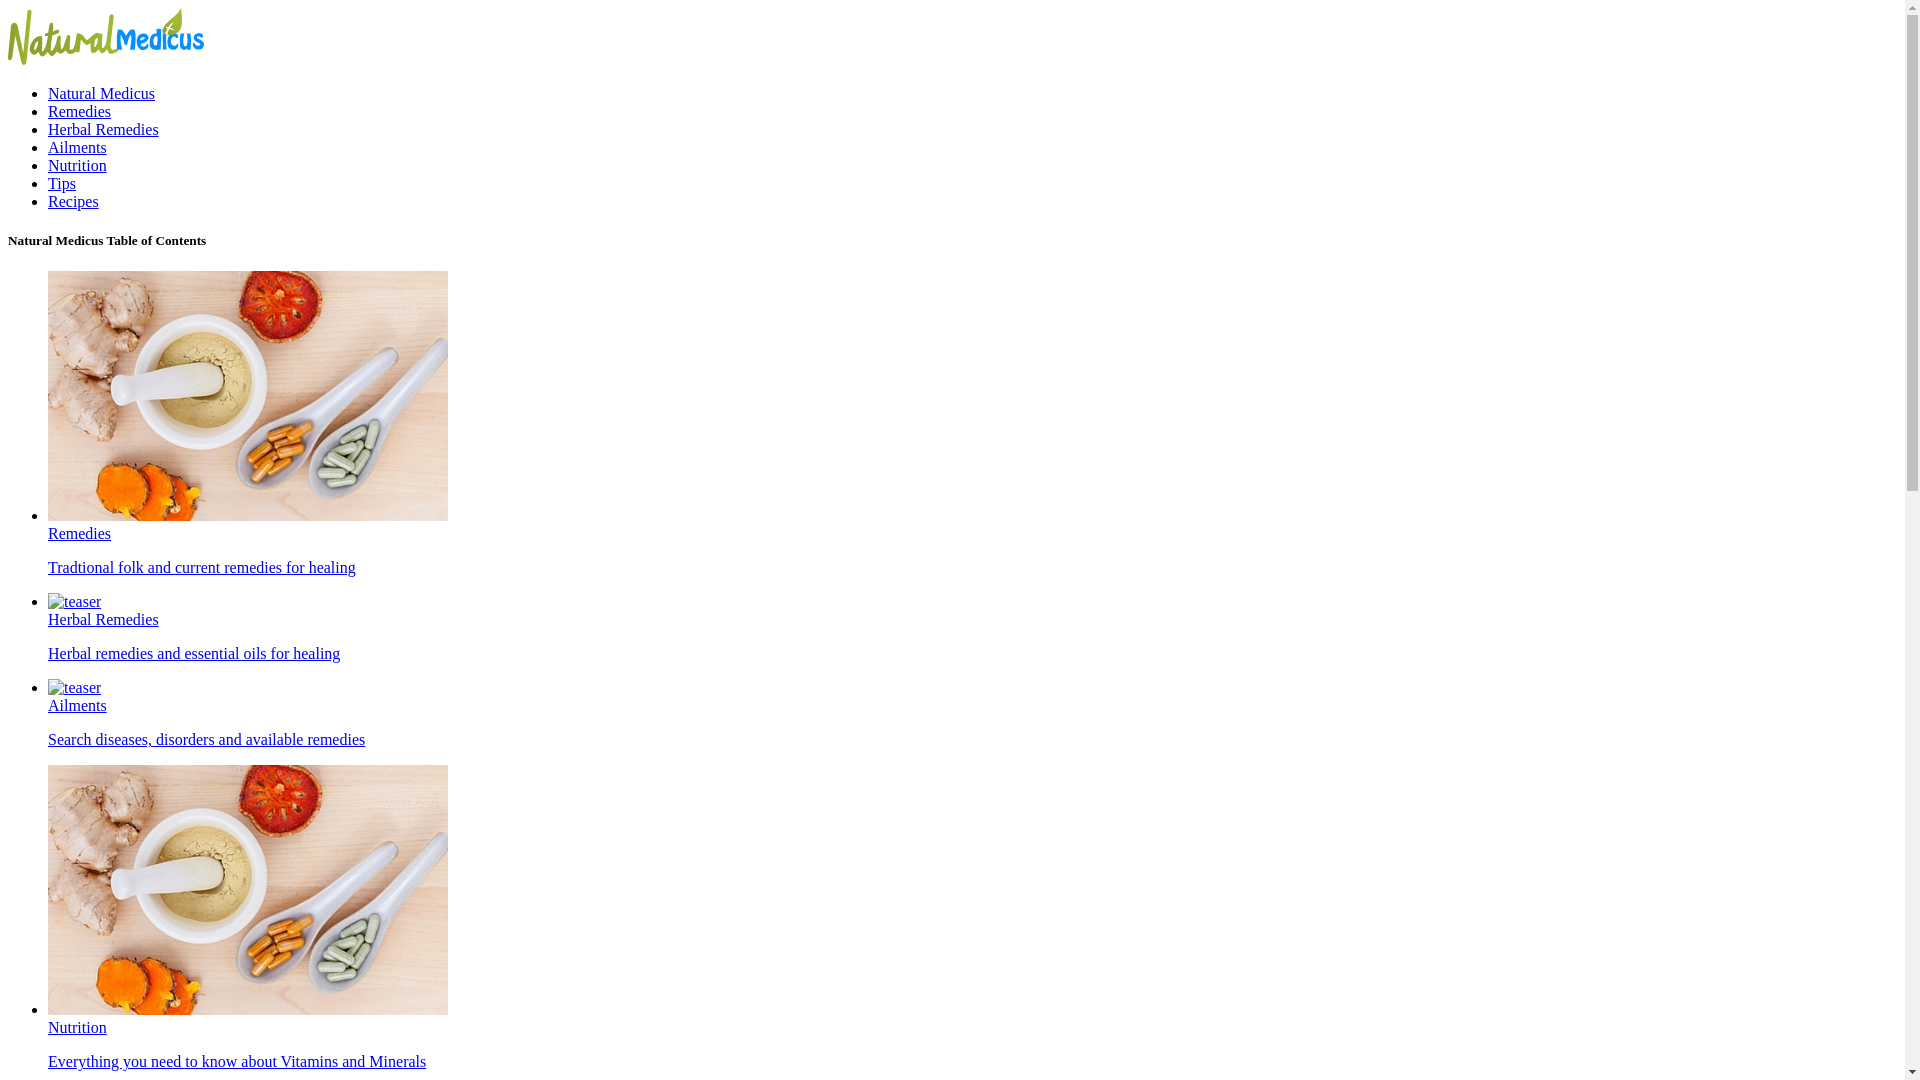  I want to click on Recipes, so click(74, 201).